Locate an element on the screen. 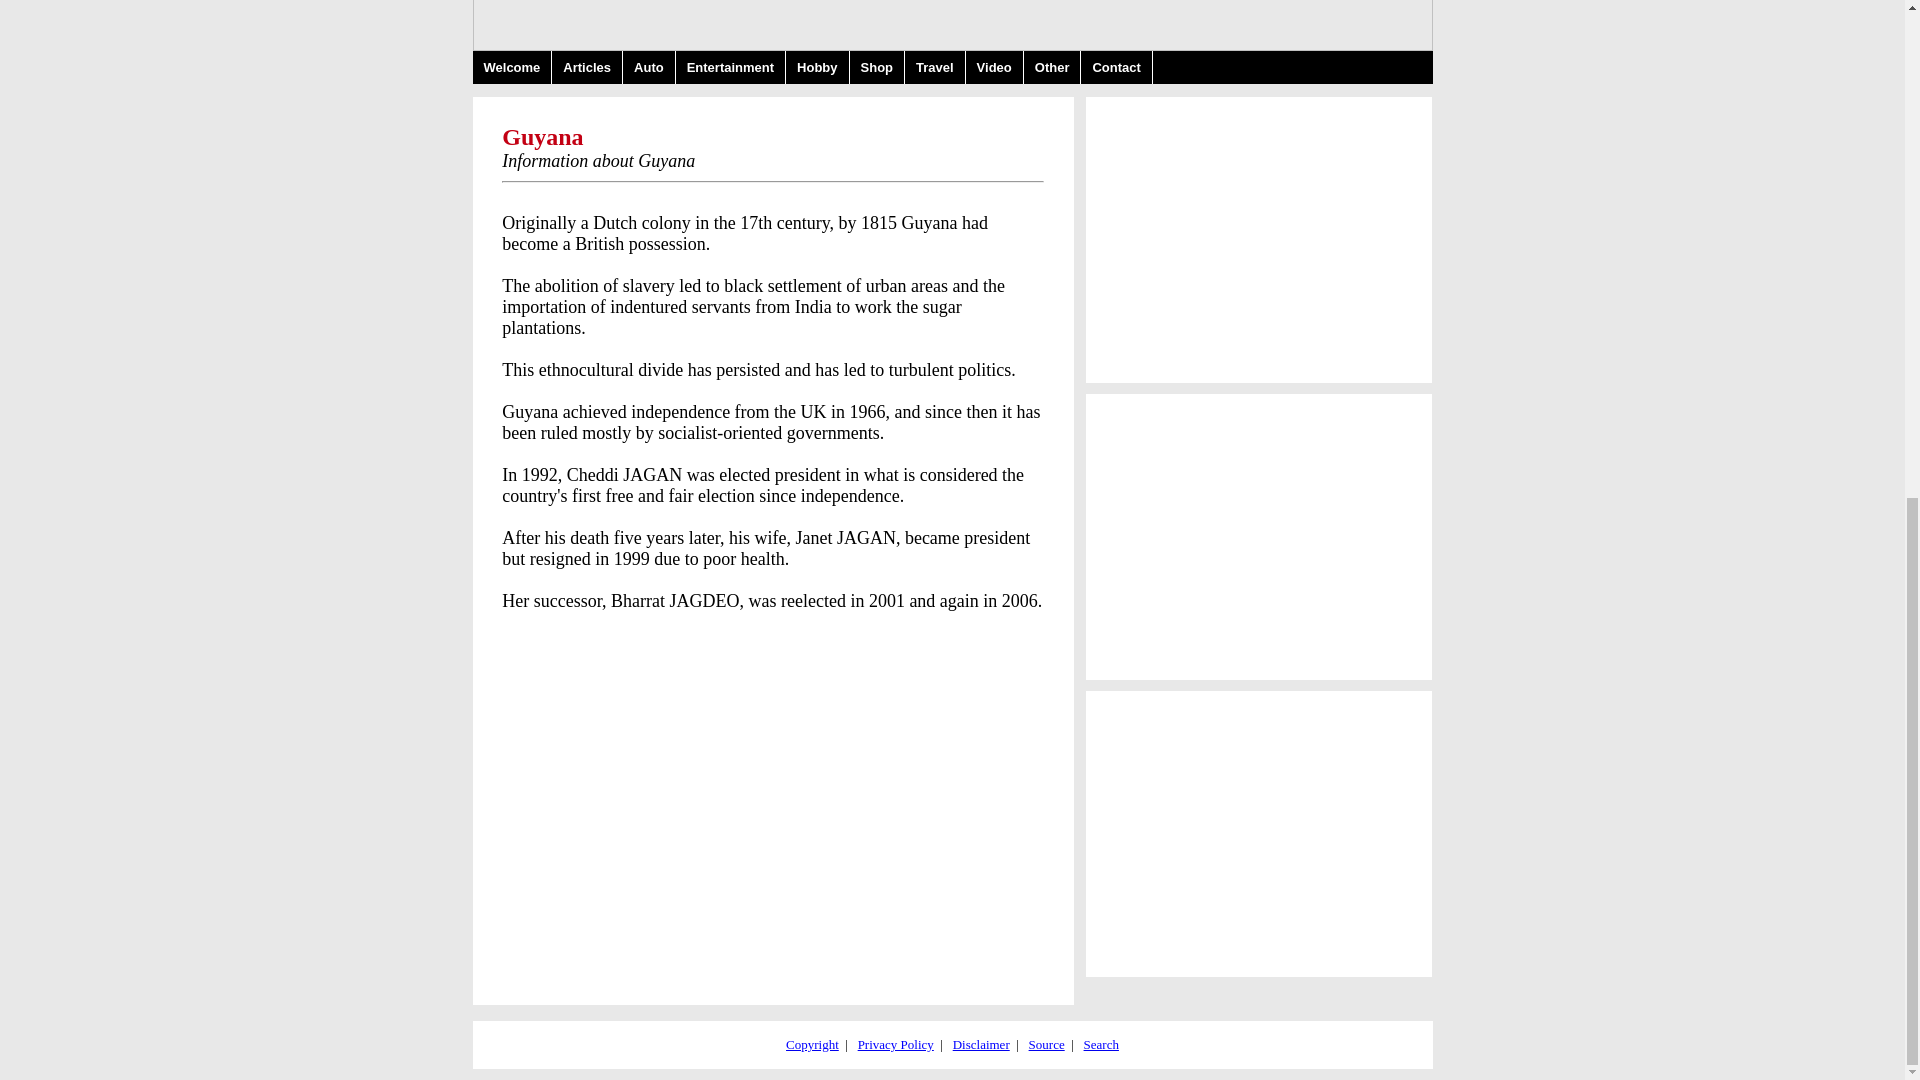  Search is located at coordinates (1102, 1044).